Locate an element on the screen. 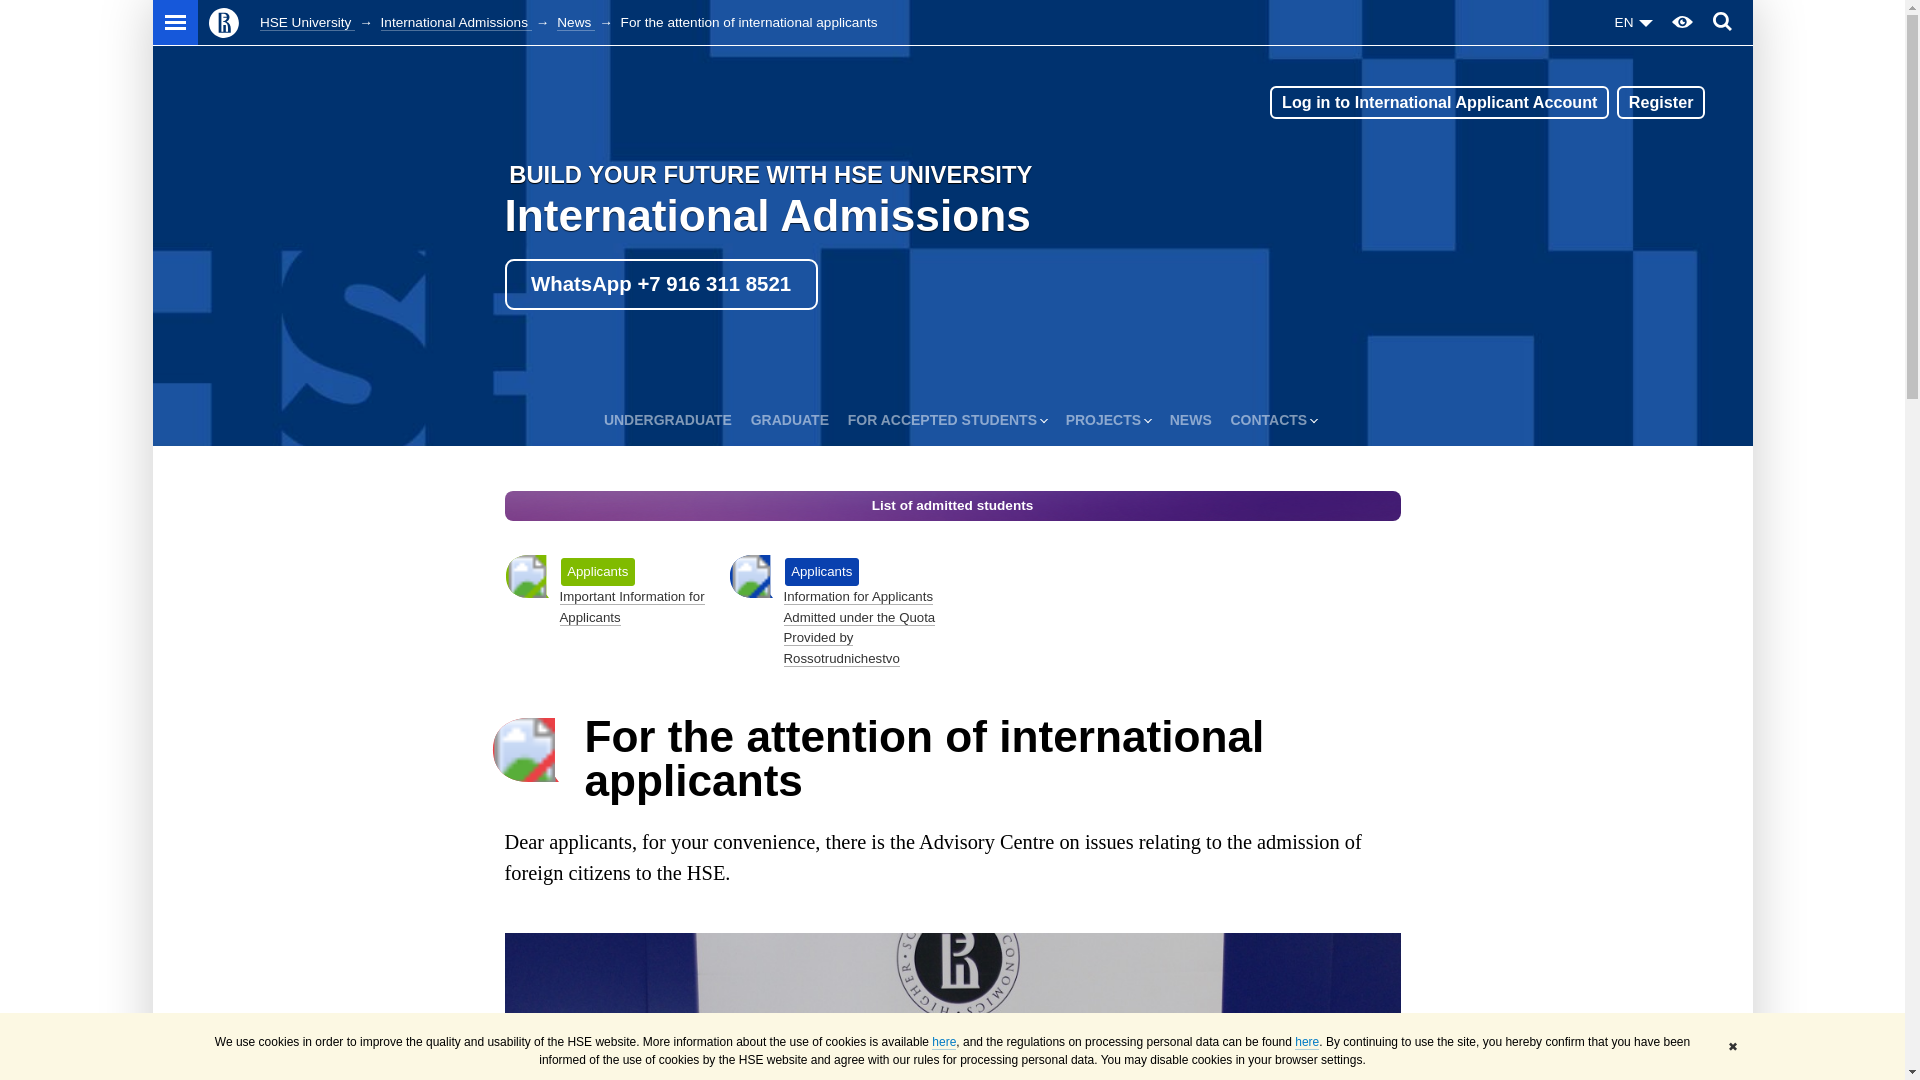 The width and height of the screenshot is (1920, 1080). Log in to International Applicant Account is located at coordinates (1438, 102).